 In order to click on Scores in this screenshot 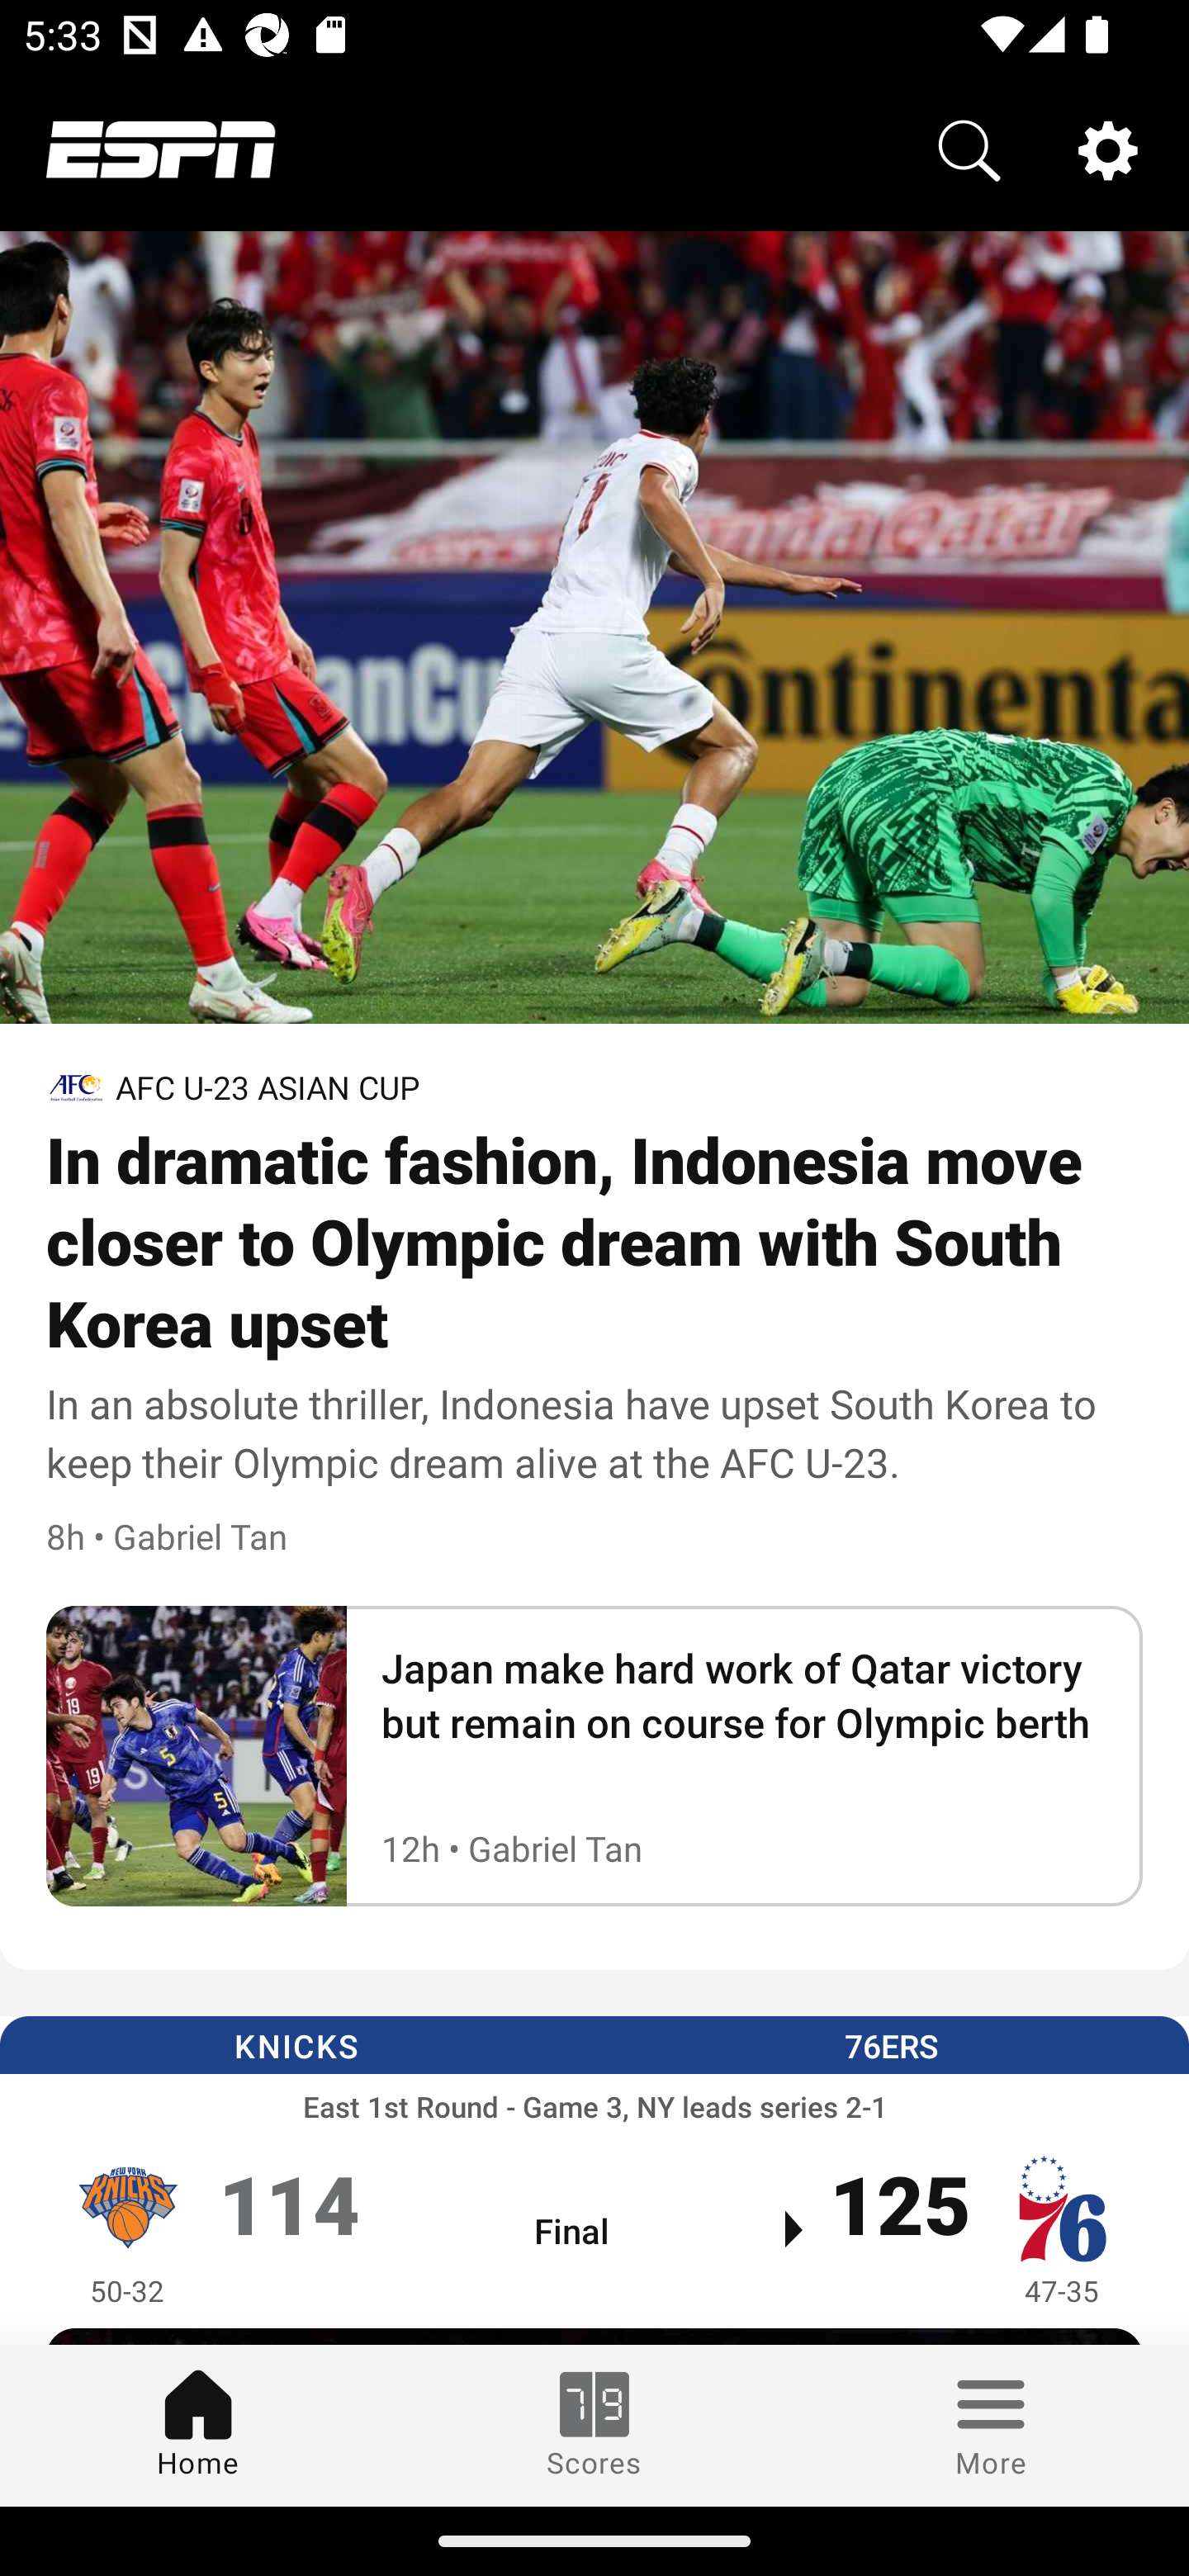, I will do `click(594, 2425)`.